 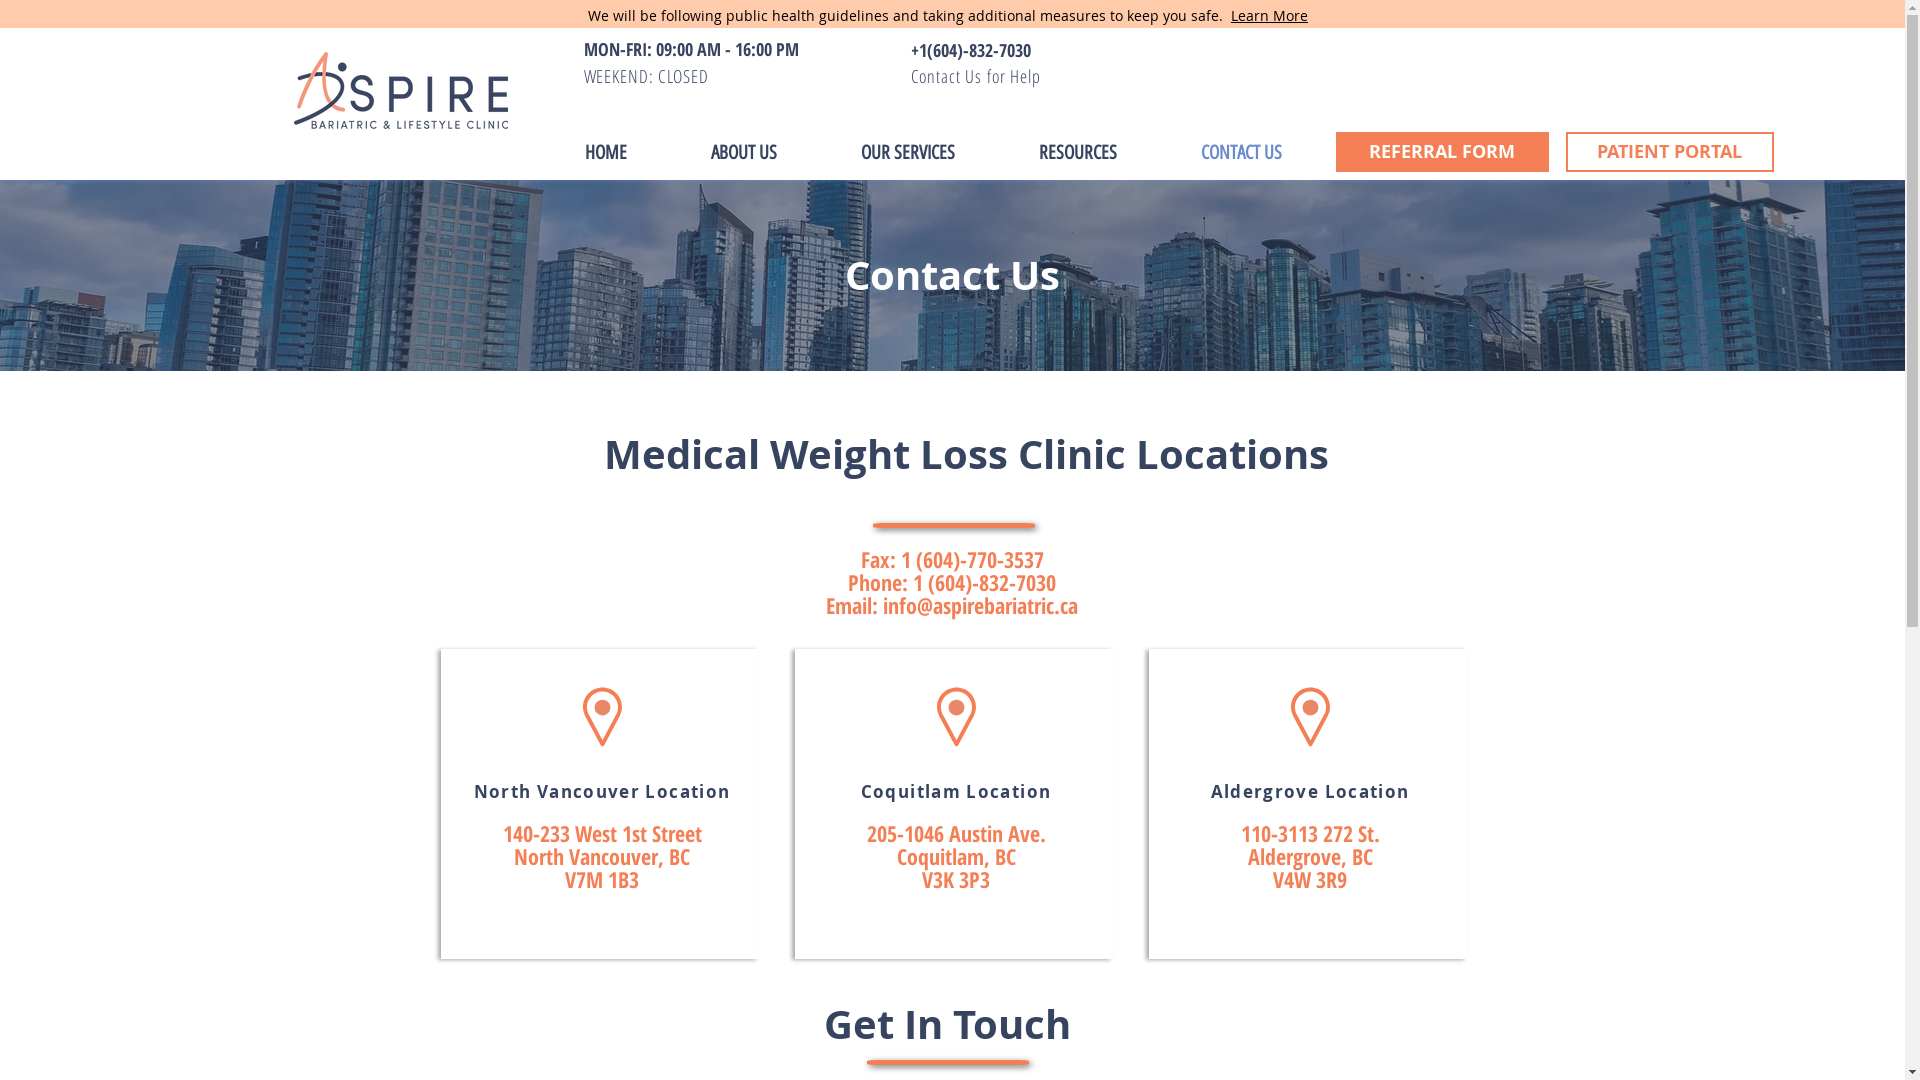 I want to click on RESOURCES, so click(x=1077, y=153).